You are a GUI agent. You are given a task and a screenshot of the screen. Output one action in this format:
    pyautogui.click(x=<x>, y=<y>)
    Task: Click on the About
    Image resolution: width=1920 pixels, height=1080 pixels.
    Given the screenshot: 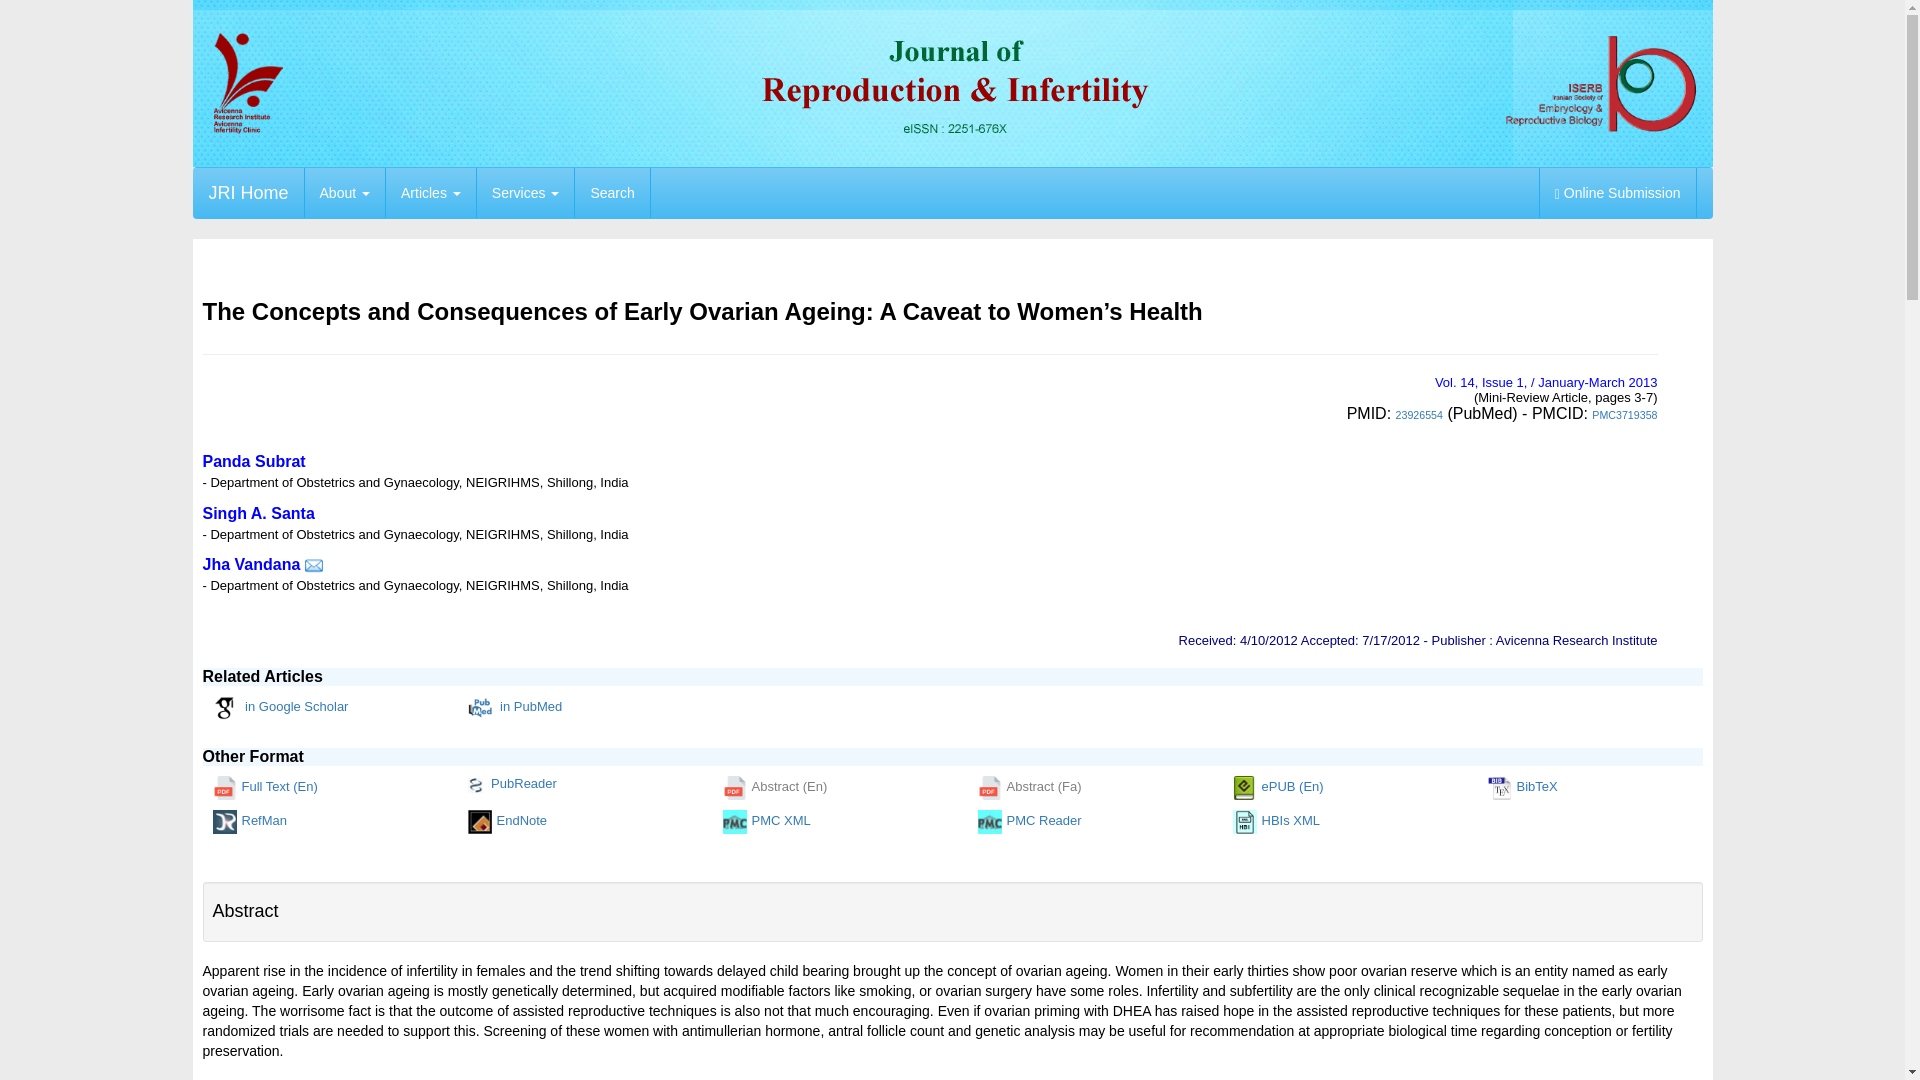 What is the action you would take?
    pyautogui.click(x=344, y=193)
    